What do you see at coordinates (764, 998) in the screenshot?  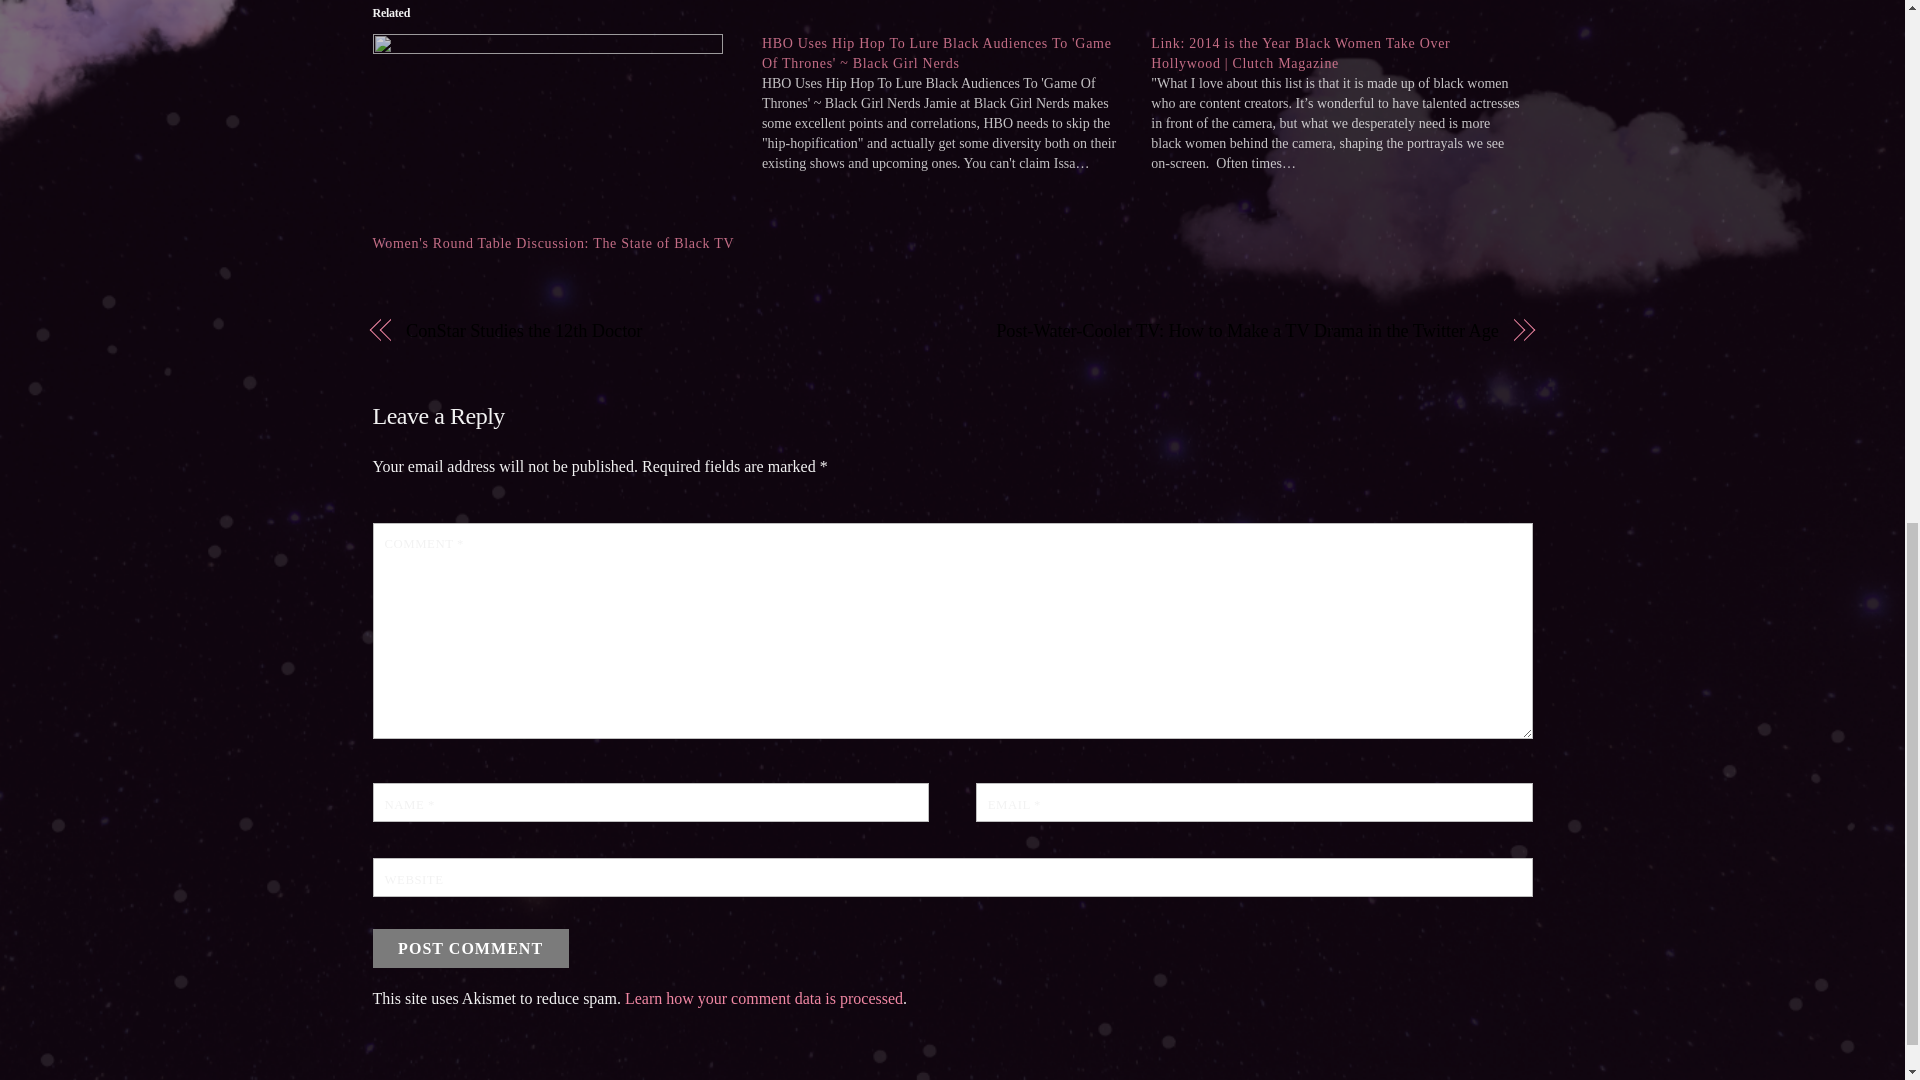 I see `Learn how your comment data is processed` at bounding box center [764, 998].